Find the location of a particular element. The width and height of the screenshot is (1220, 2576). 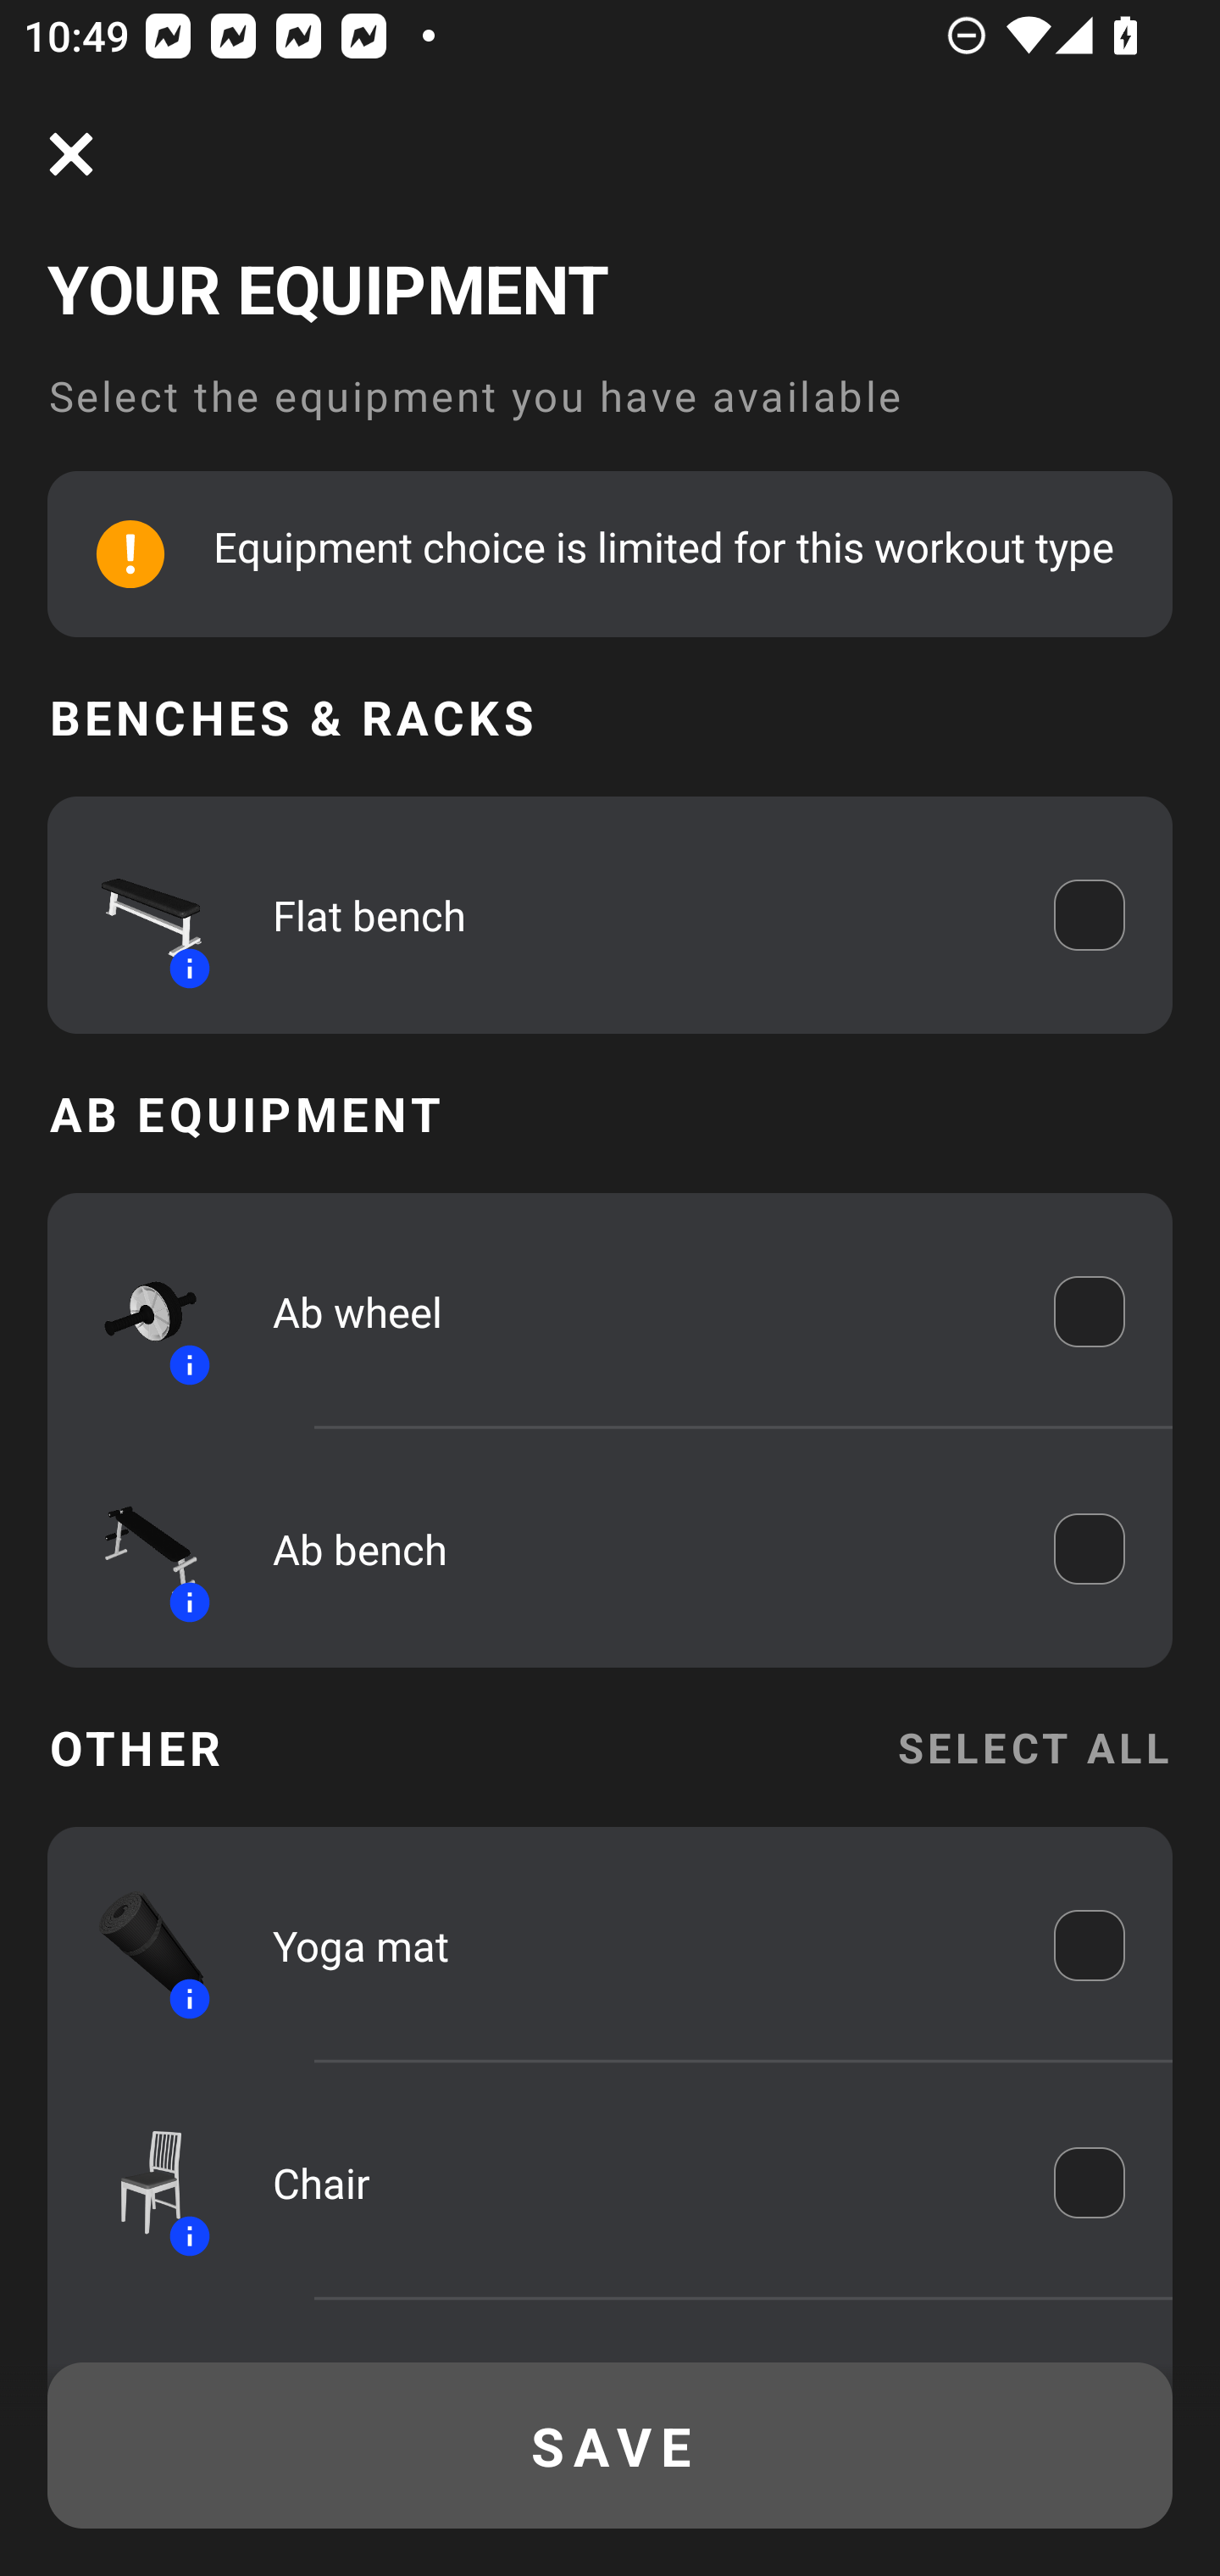

Yoga mat is located at coordinates (640, 1946).